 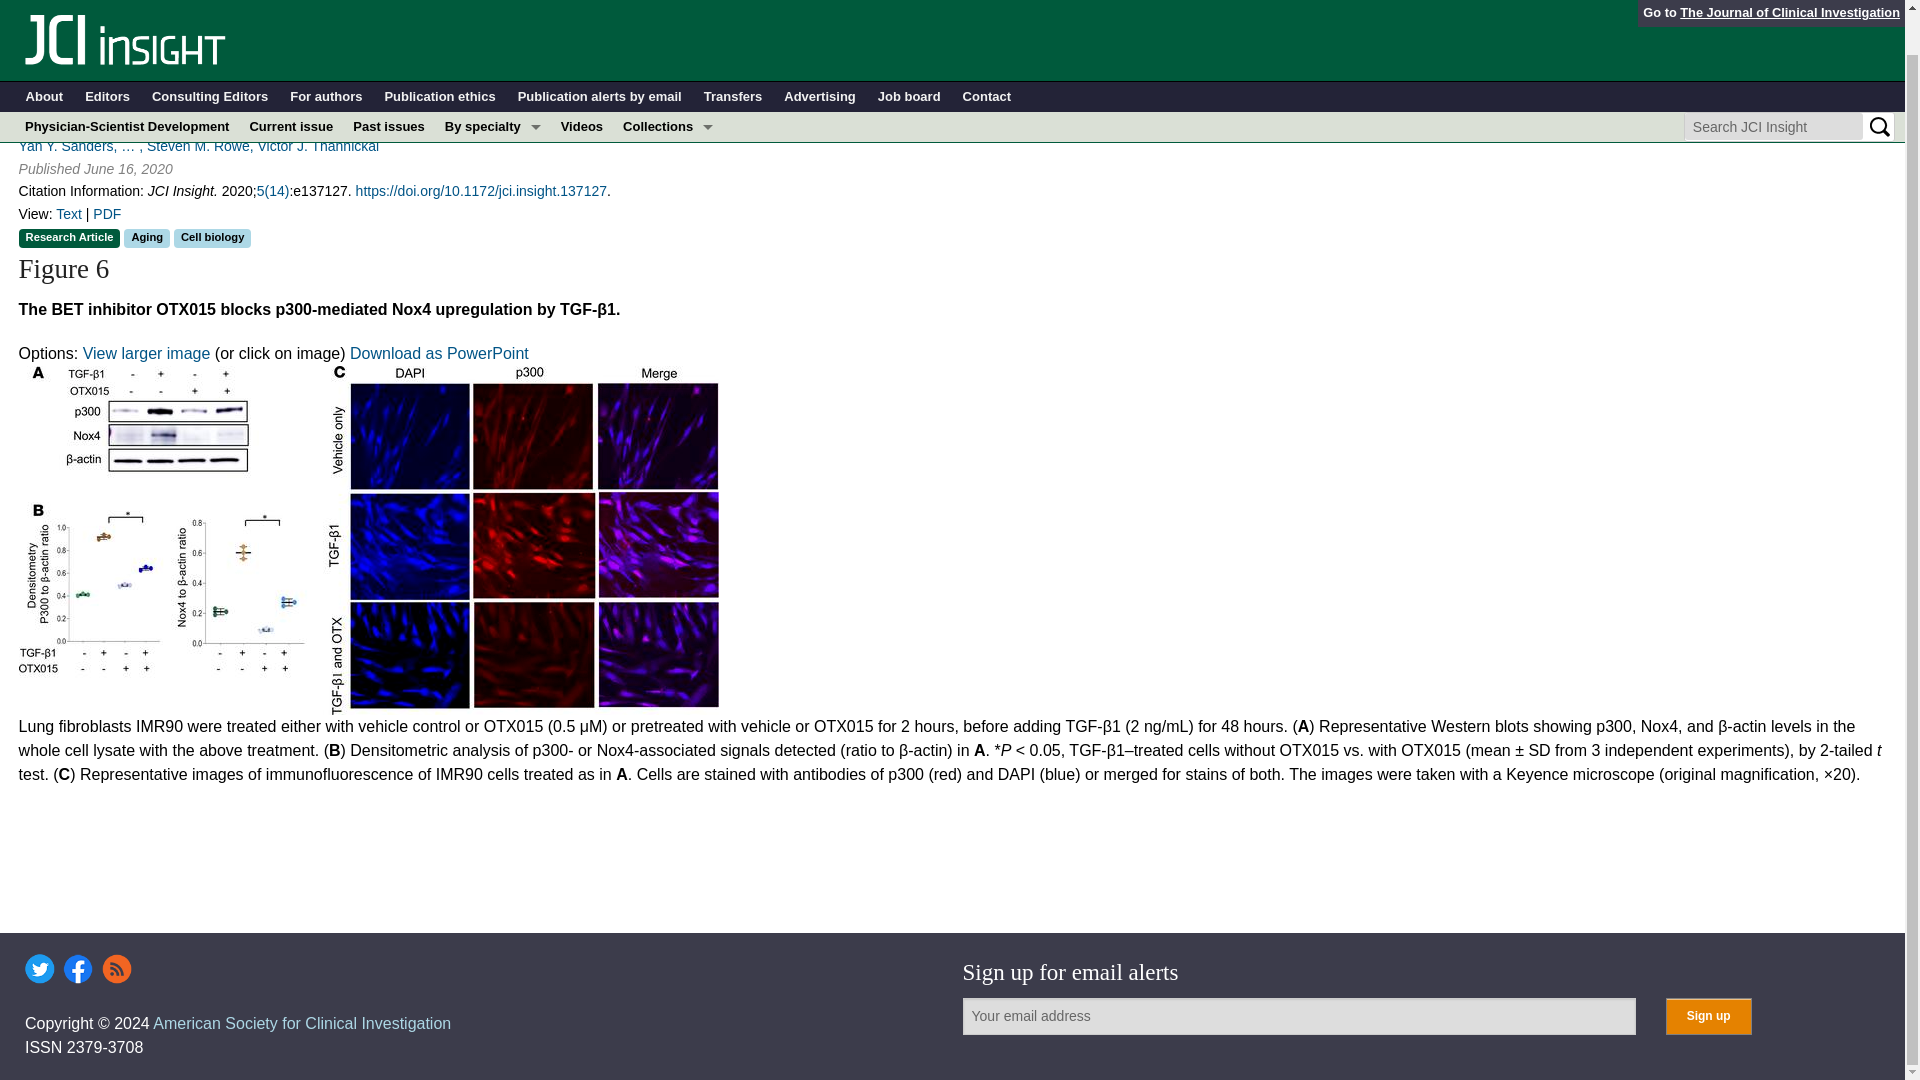 What do you see at coordinates (668, 174) in the screenshot?
I see `Clinical Medicine` at bounding box center [668, 174].